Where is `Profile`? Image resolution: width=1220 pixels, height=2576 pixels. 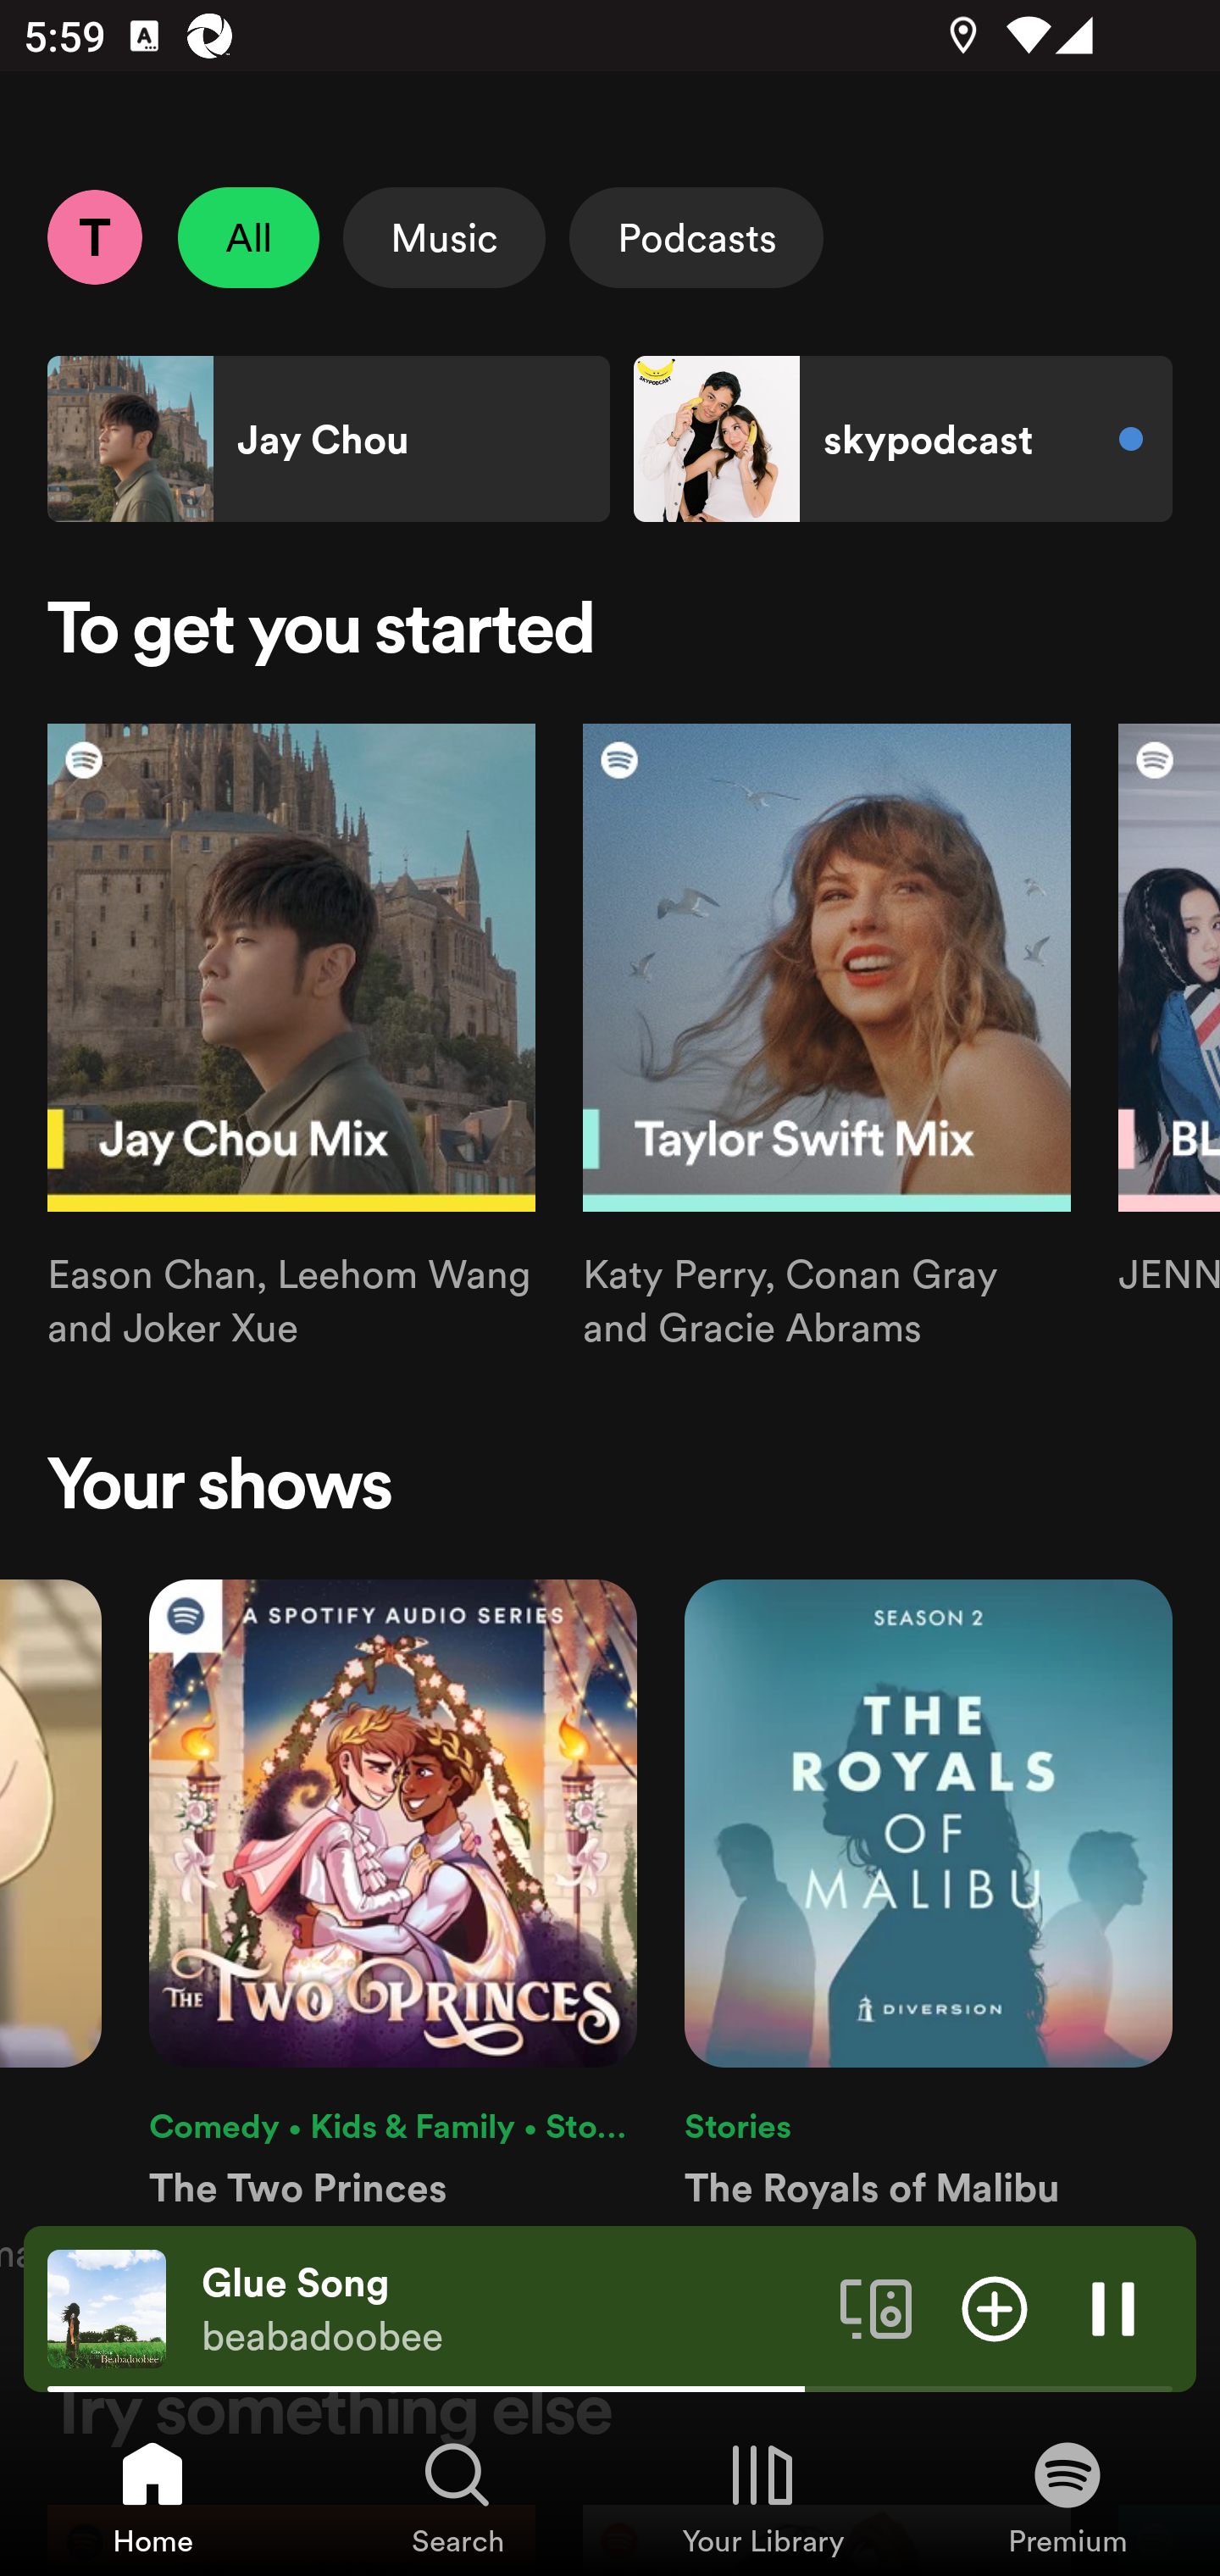 Profile is located at coordinates (94, 236).